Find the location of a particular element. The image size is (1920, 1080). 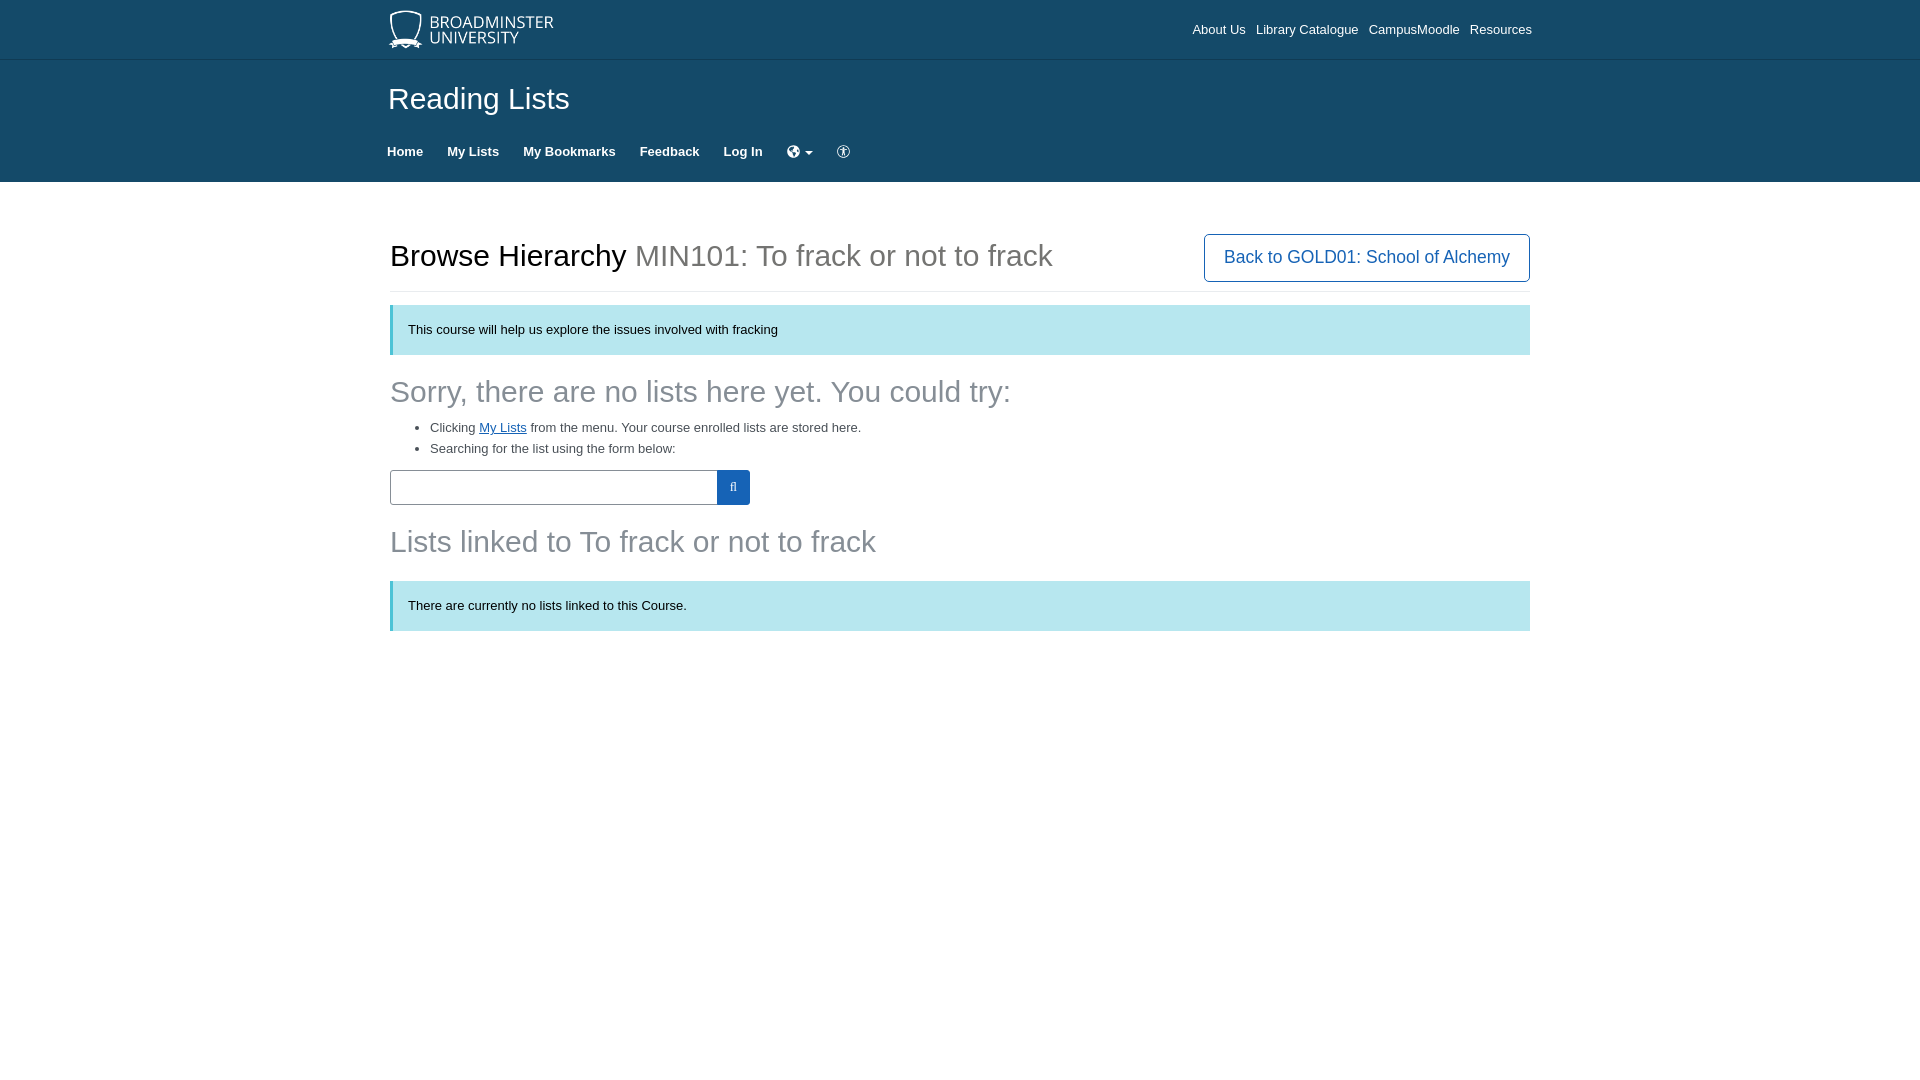

Back to GOLD01: School of Alchemy is located at coordinates (1366, 257).